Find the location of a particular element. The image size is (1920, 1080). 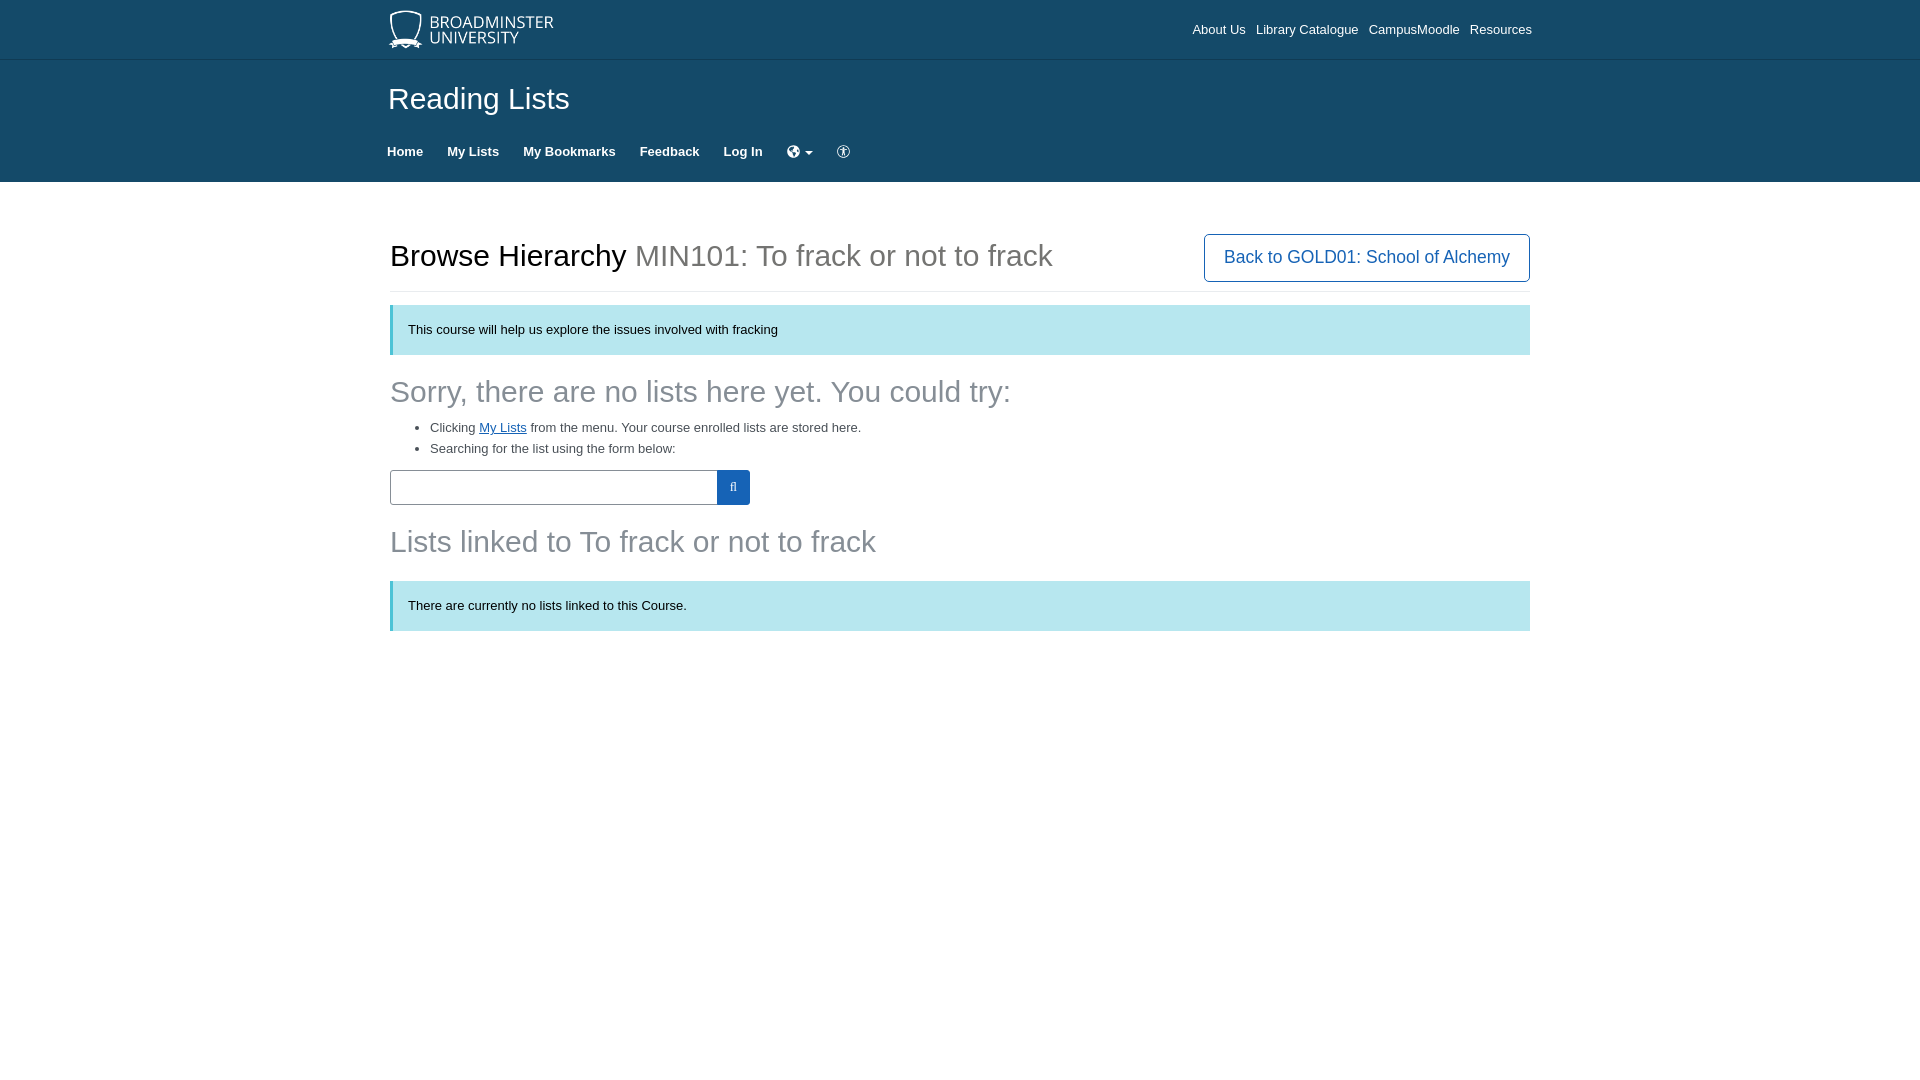

Back to GOLD01: School of Alchemy is located at coordinates (1366, 257).